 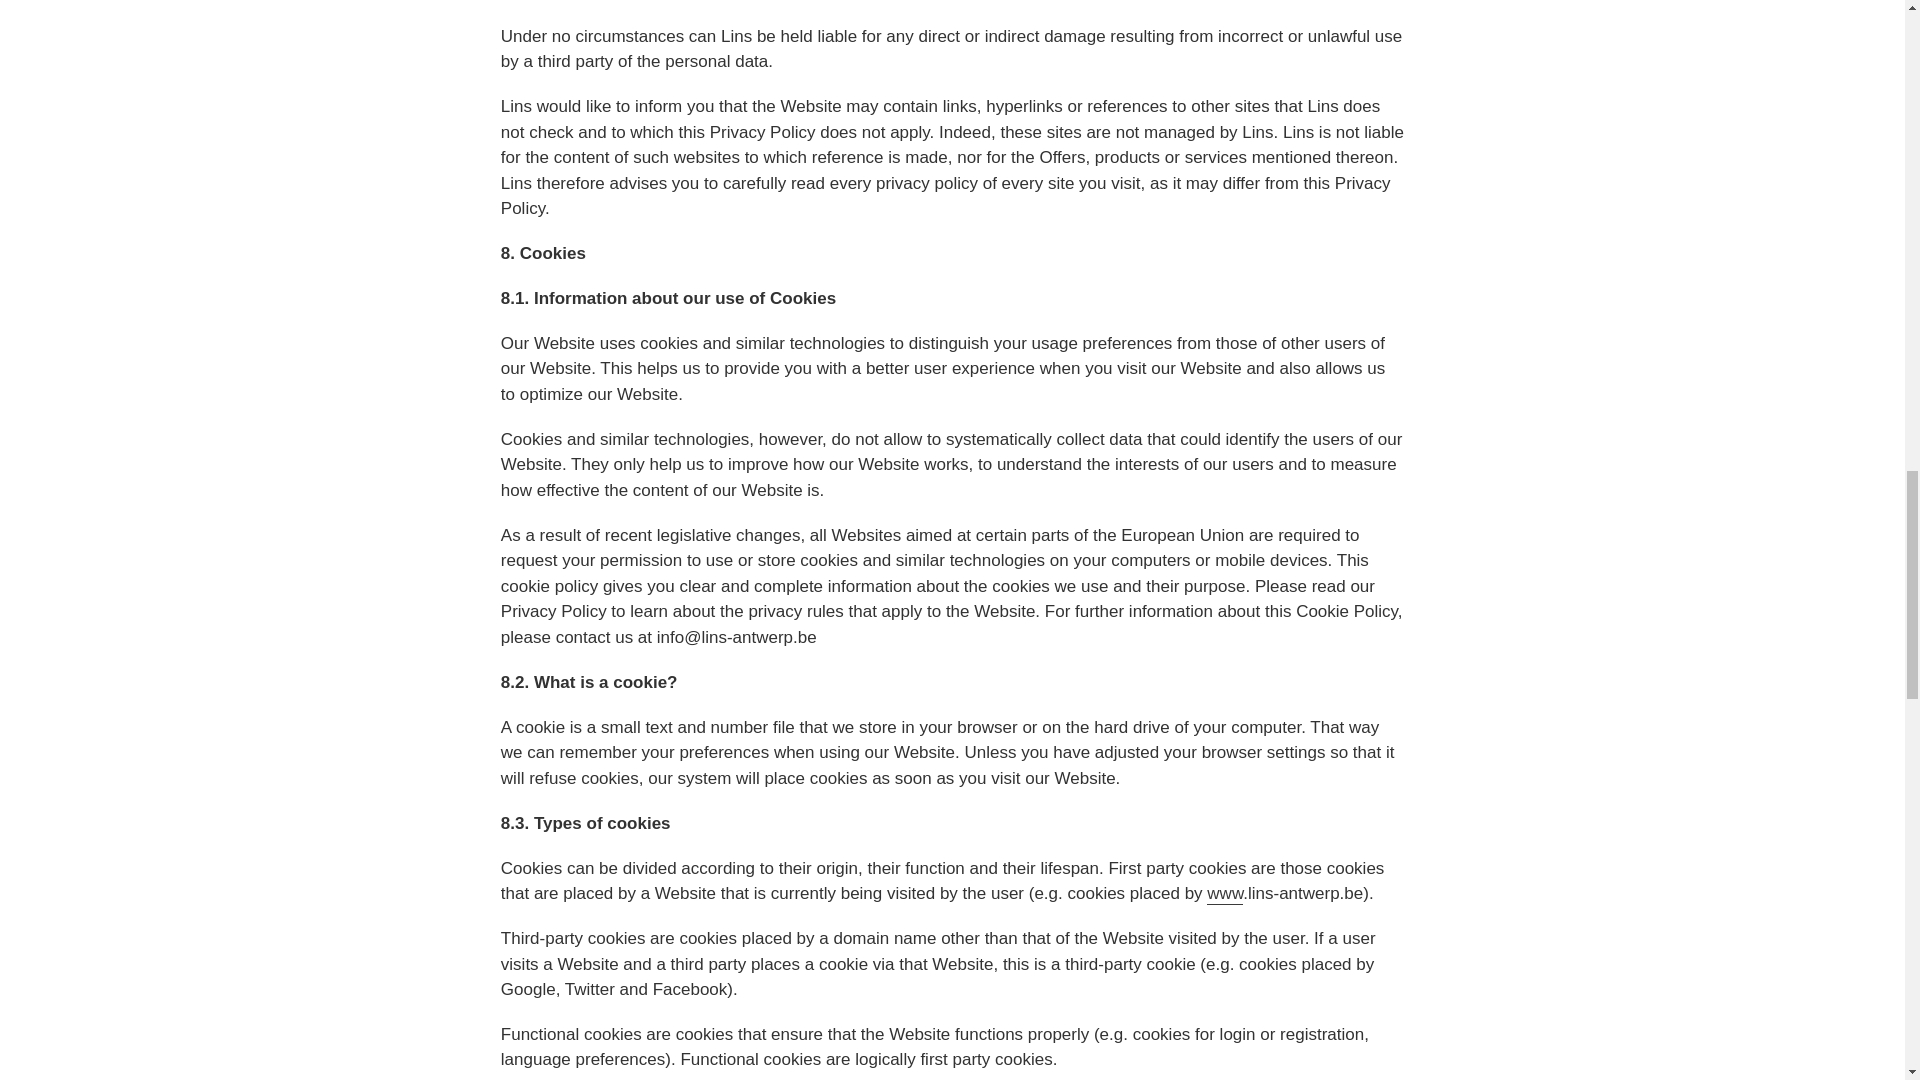 I want to click on www, so click(x=1224, y=894).